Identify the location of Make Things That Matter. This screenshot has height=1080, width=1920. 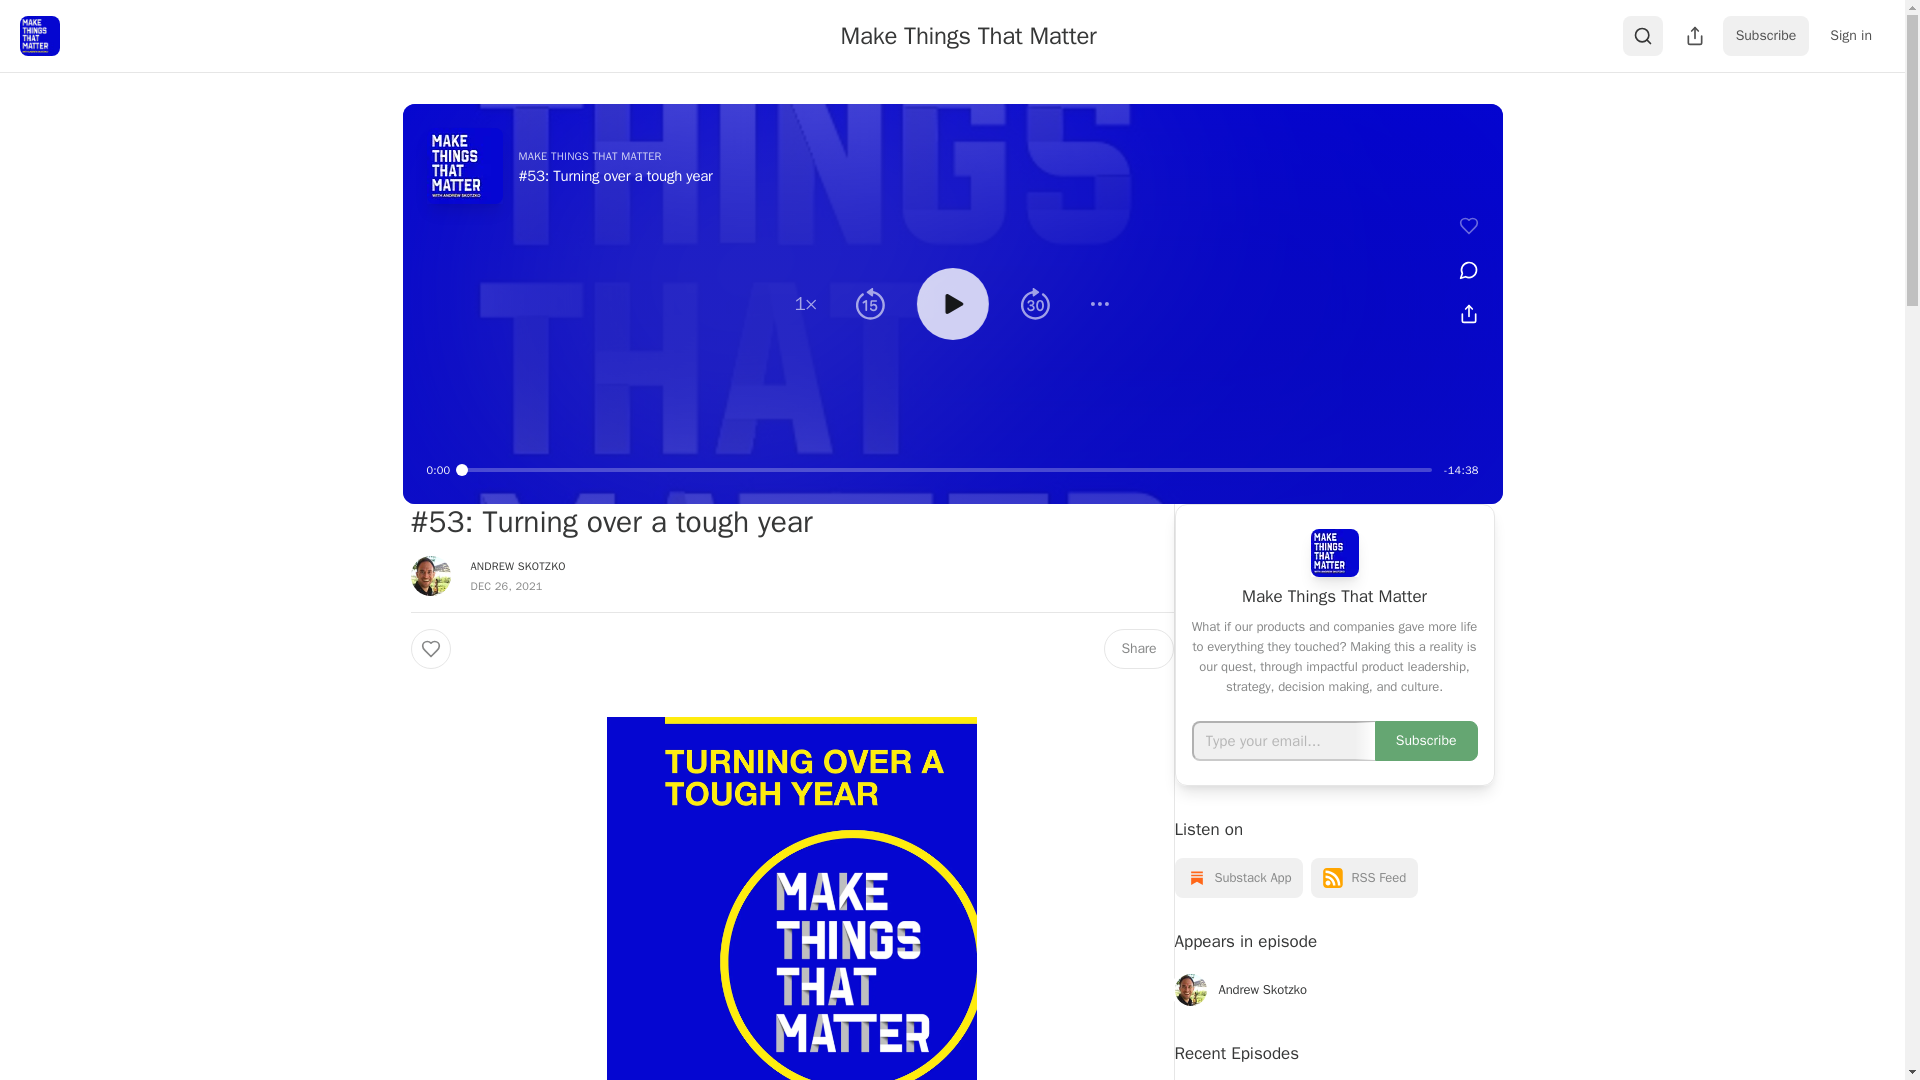
(968, 35).